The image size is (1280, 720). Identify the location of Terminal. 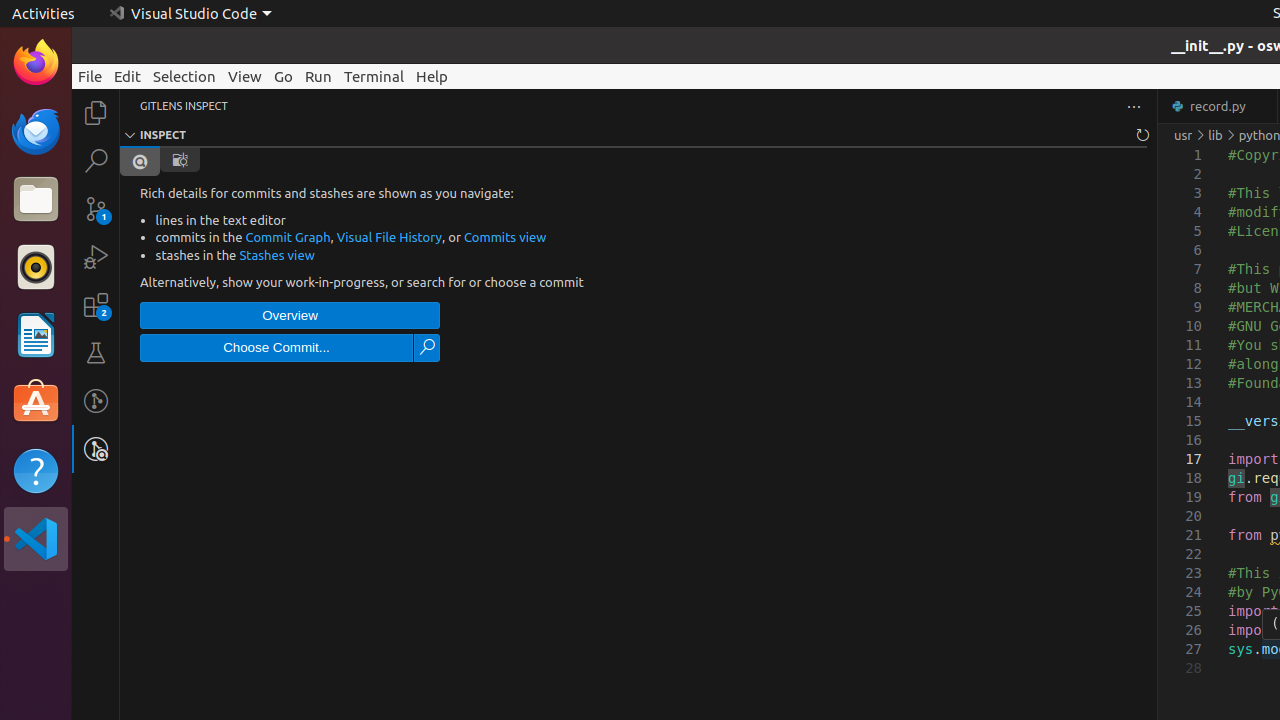
(374, 76).